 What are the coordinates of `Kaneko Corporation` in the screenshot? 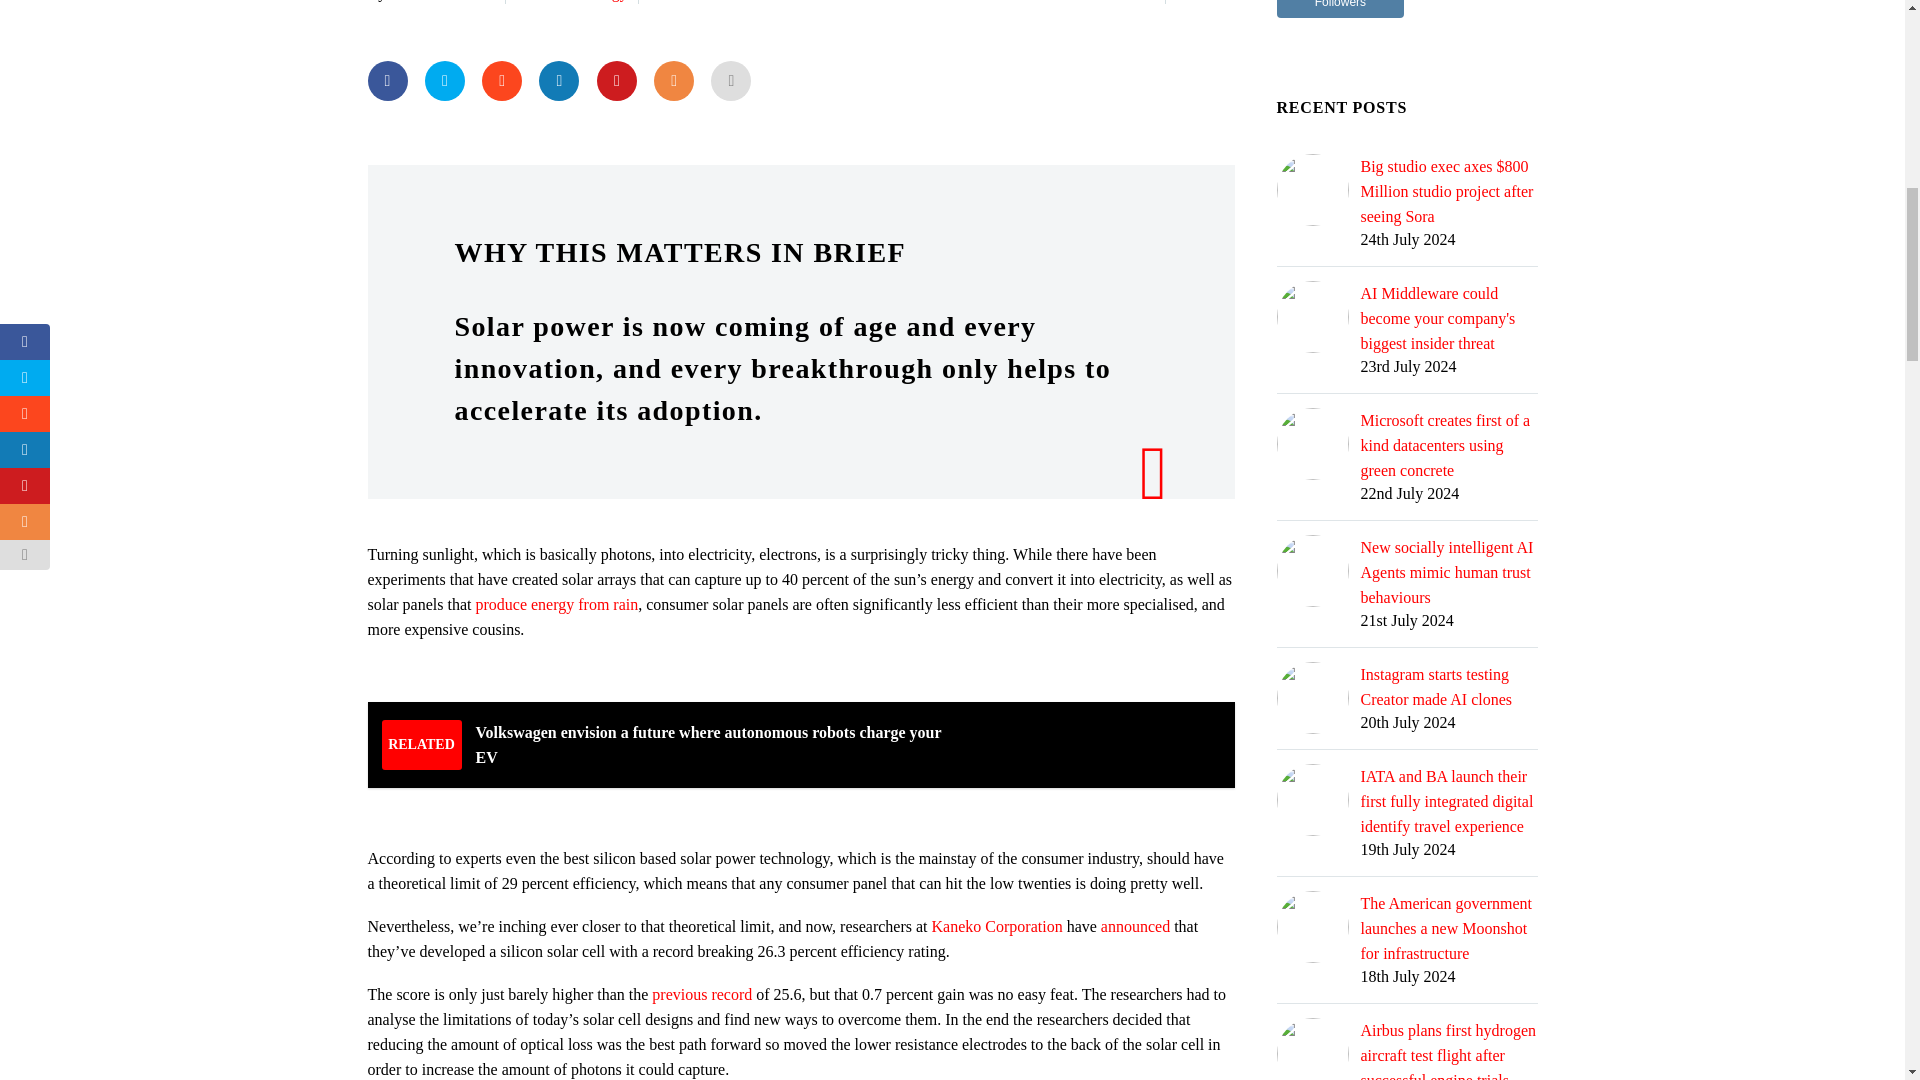 It's located at (997, 926).